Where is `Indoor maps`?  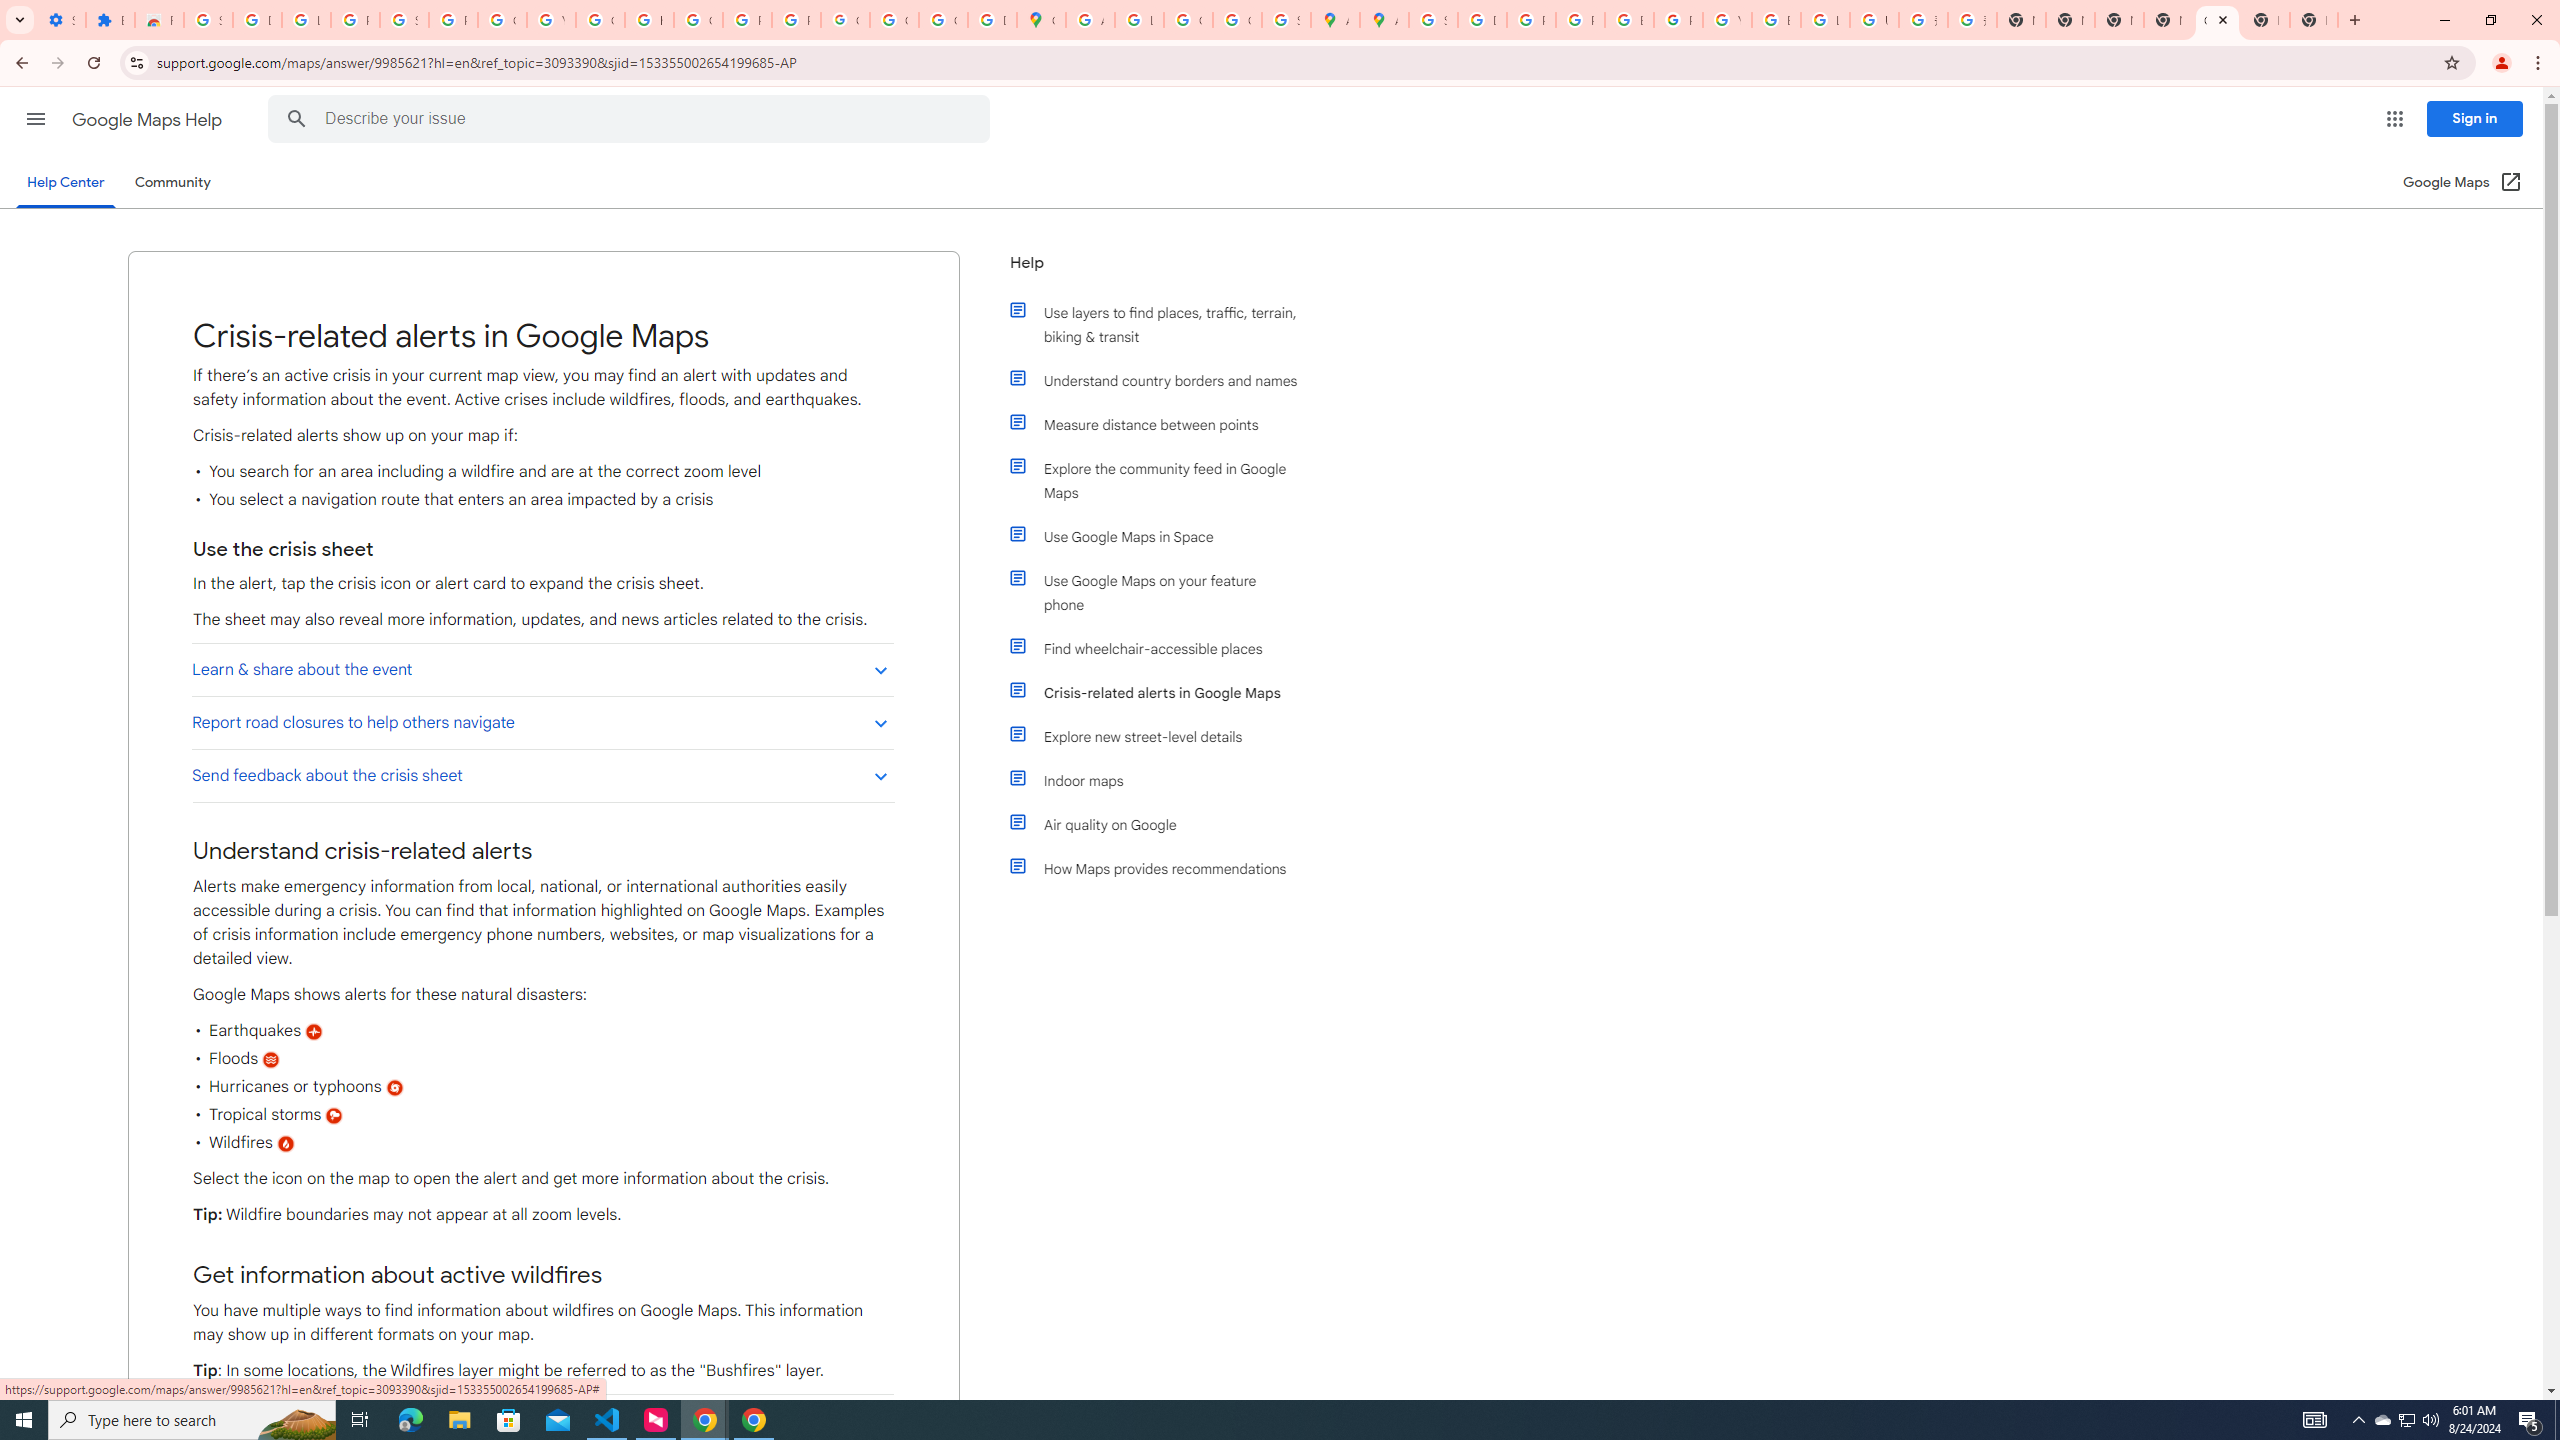
Indoor maps is located at coordinates (1163, 780).